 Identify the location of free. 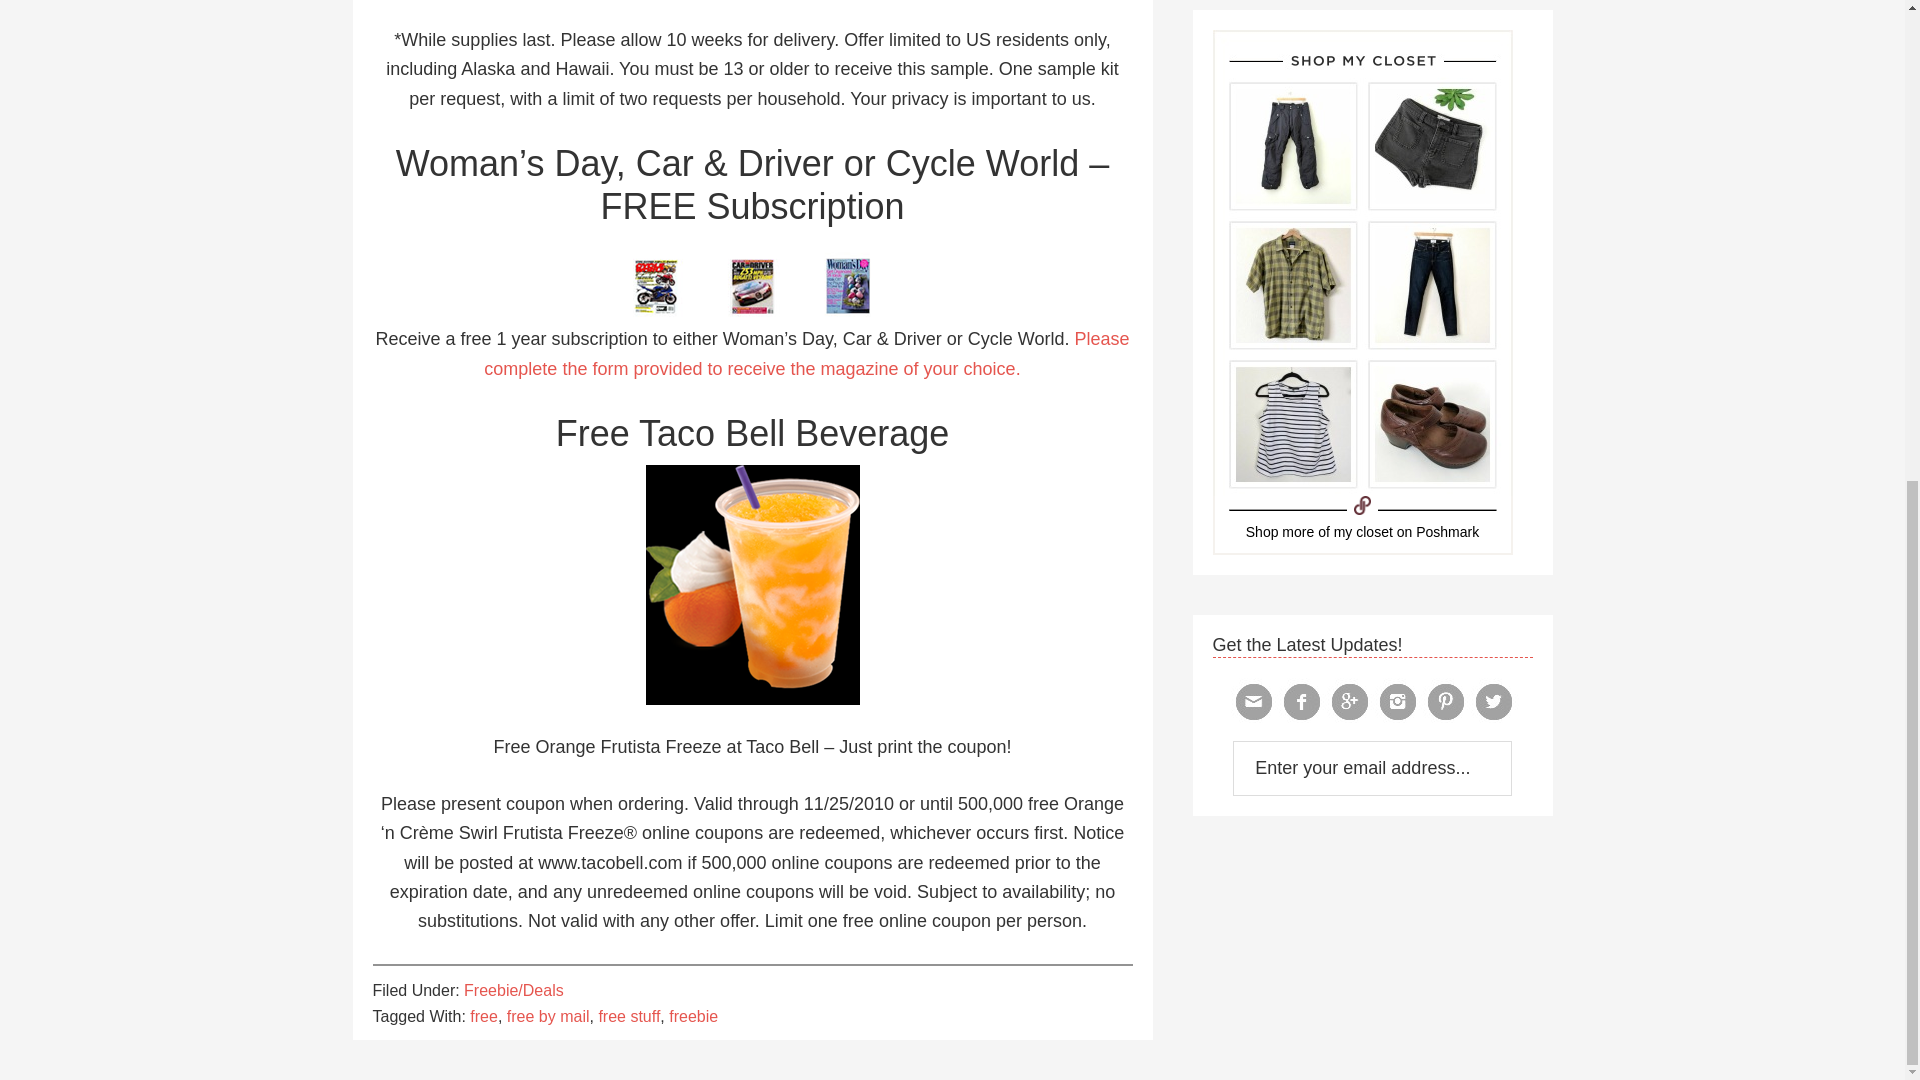
(484, 1016).